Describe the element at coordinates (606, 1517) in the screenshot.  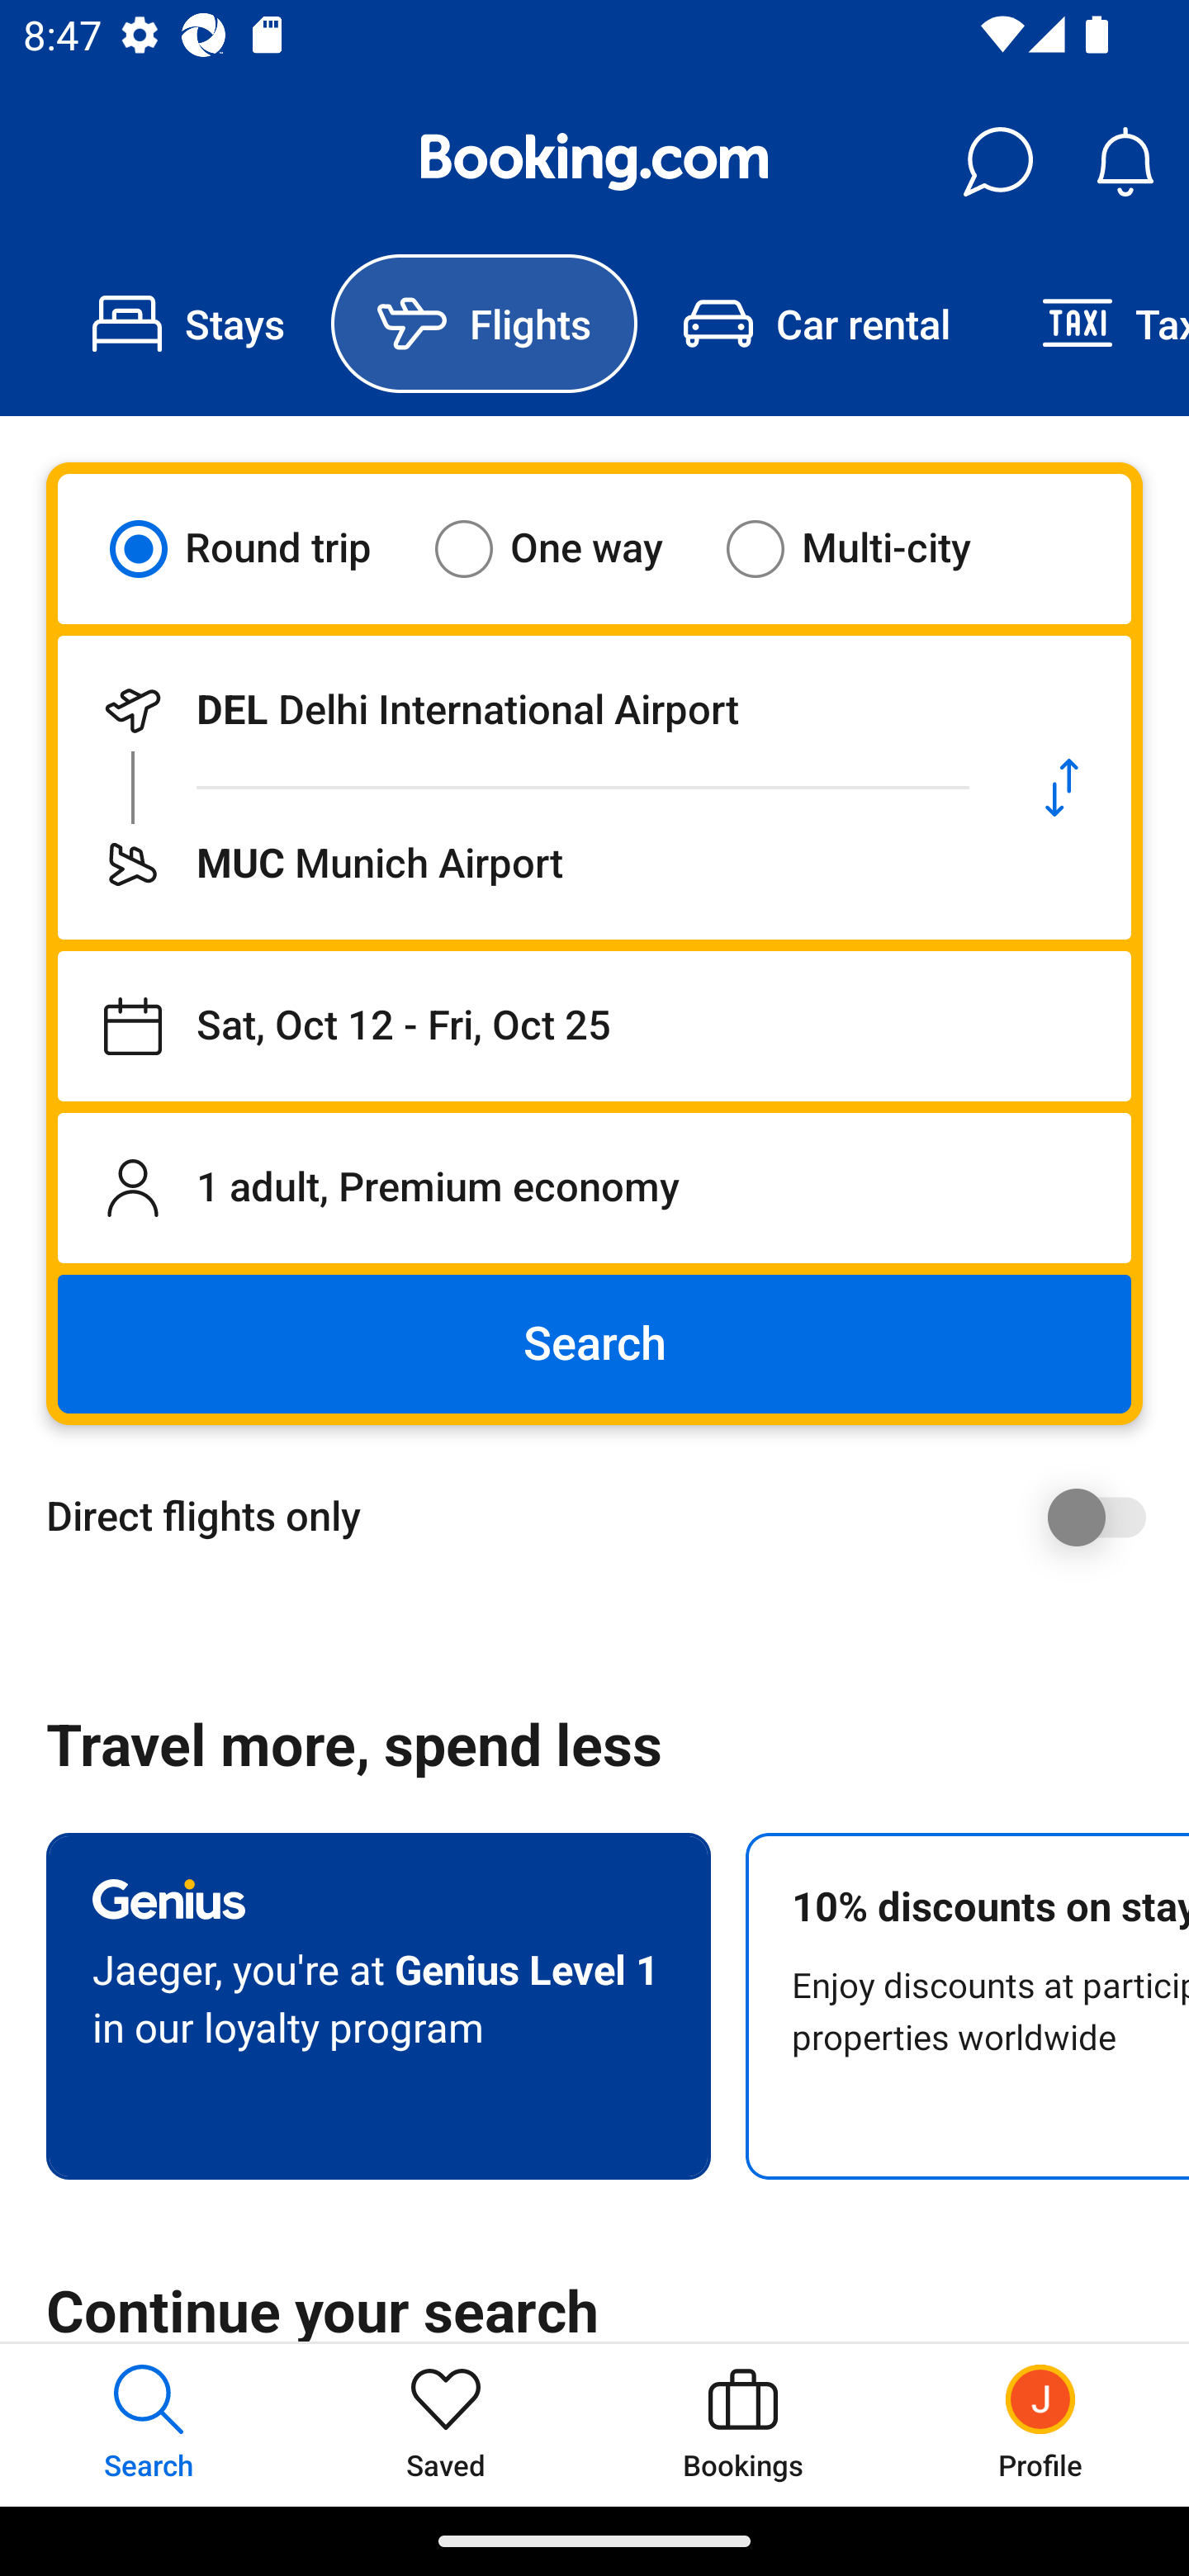
I see `Direct flights only` at that location.